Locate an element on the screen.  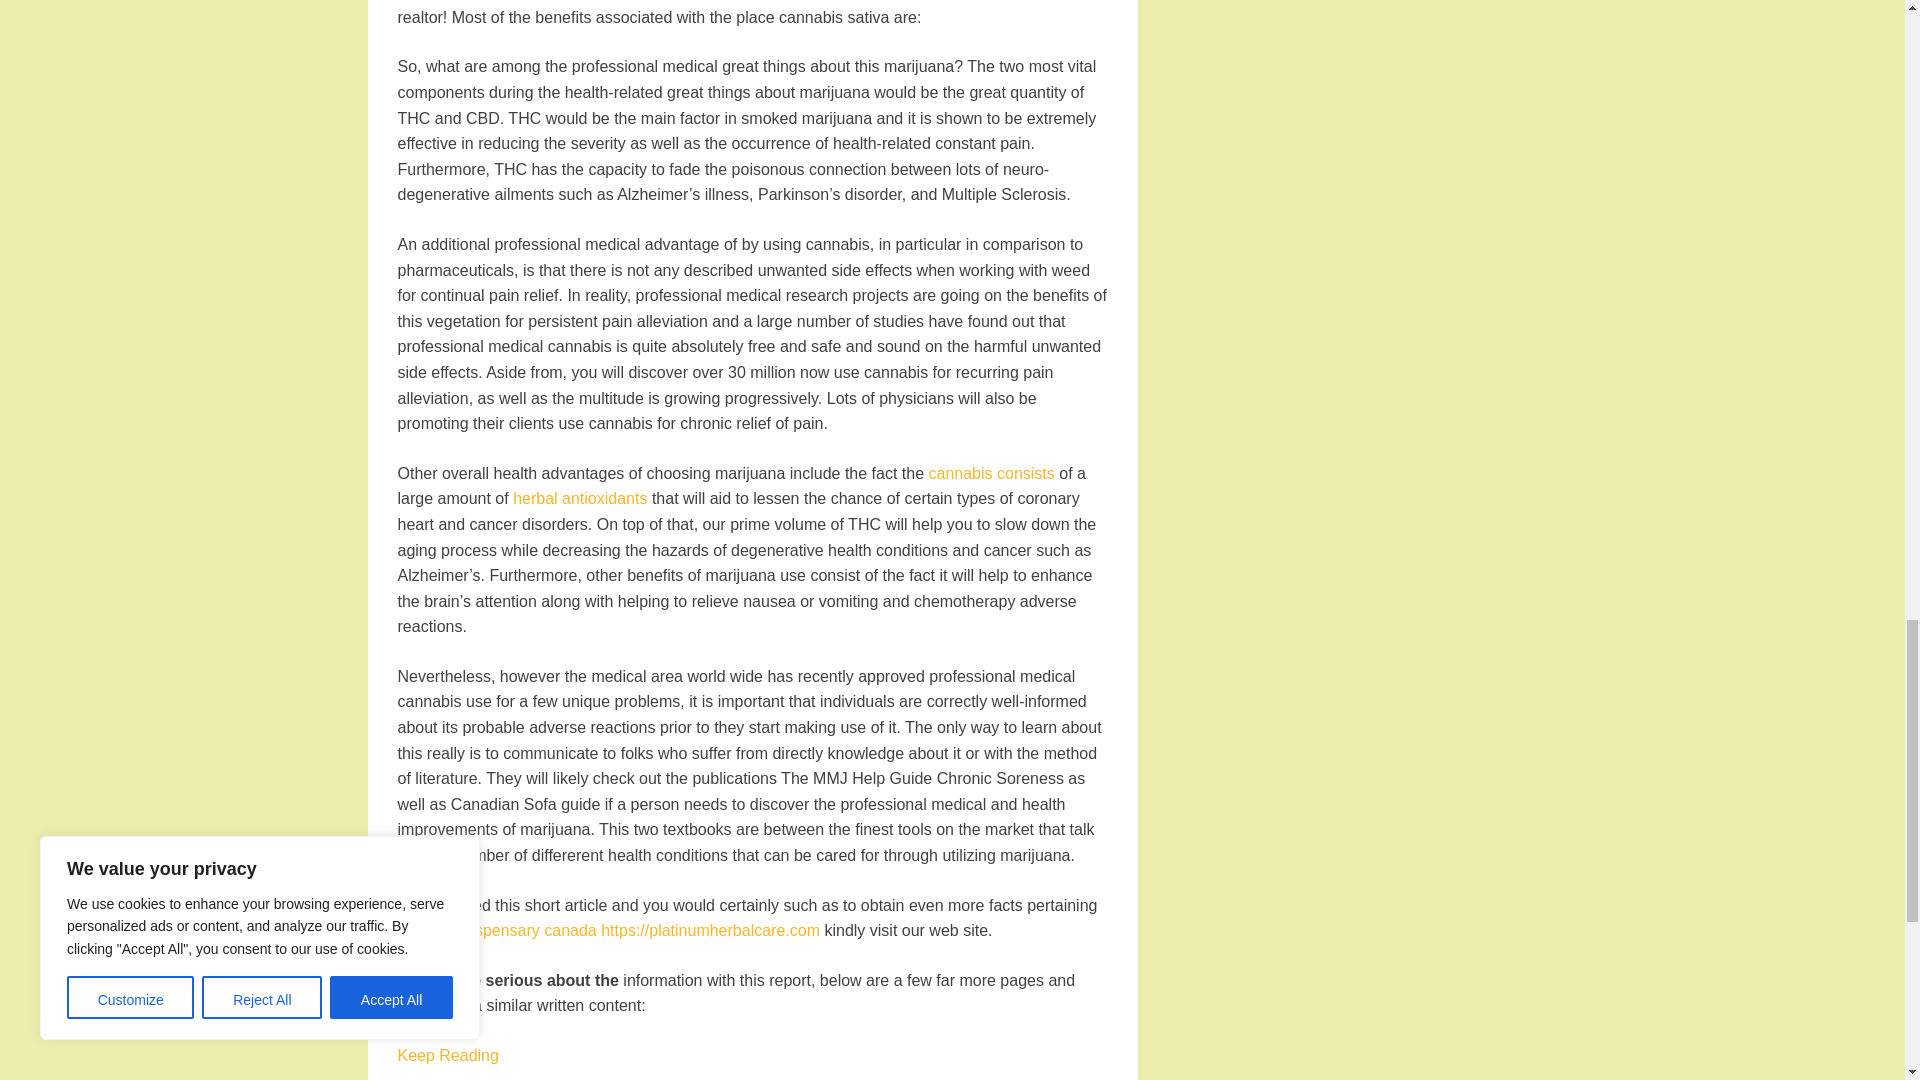
herbal antioxidants is located at coordinates (580, 498).